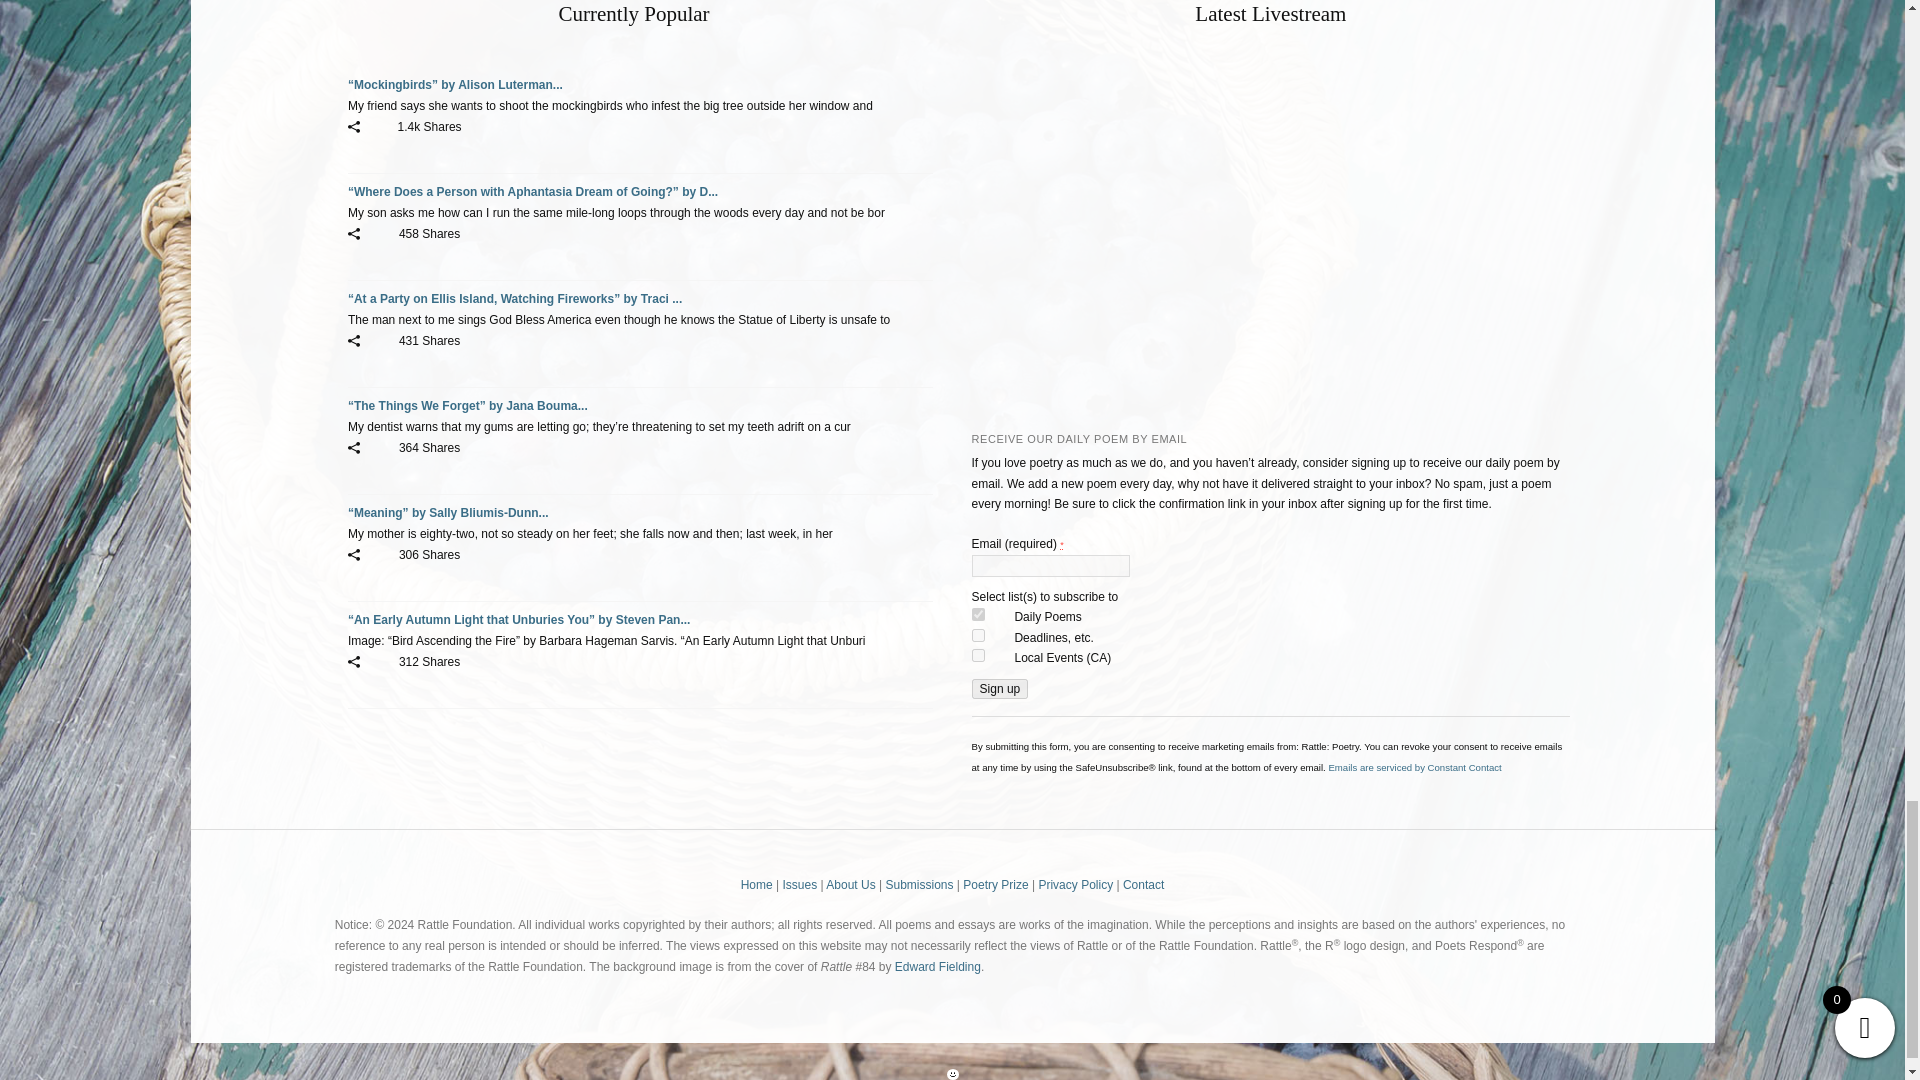  What do you see at coordinates (1000, 688) in the screenshot?
I see `Sign up` at bounding box center [1000, 688].